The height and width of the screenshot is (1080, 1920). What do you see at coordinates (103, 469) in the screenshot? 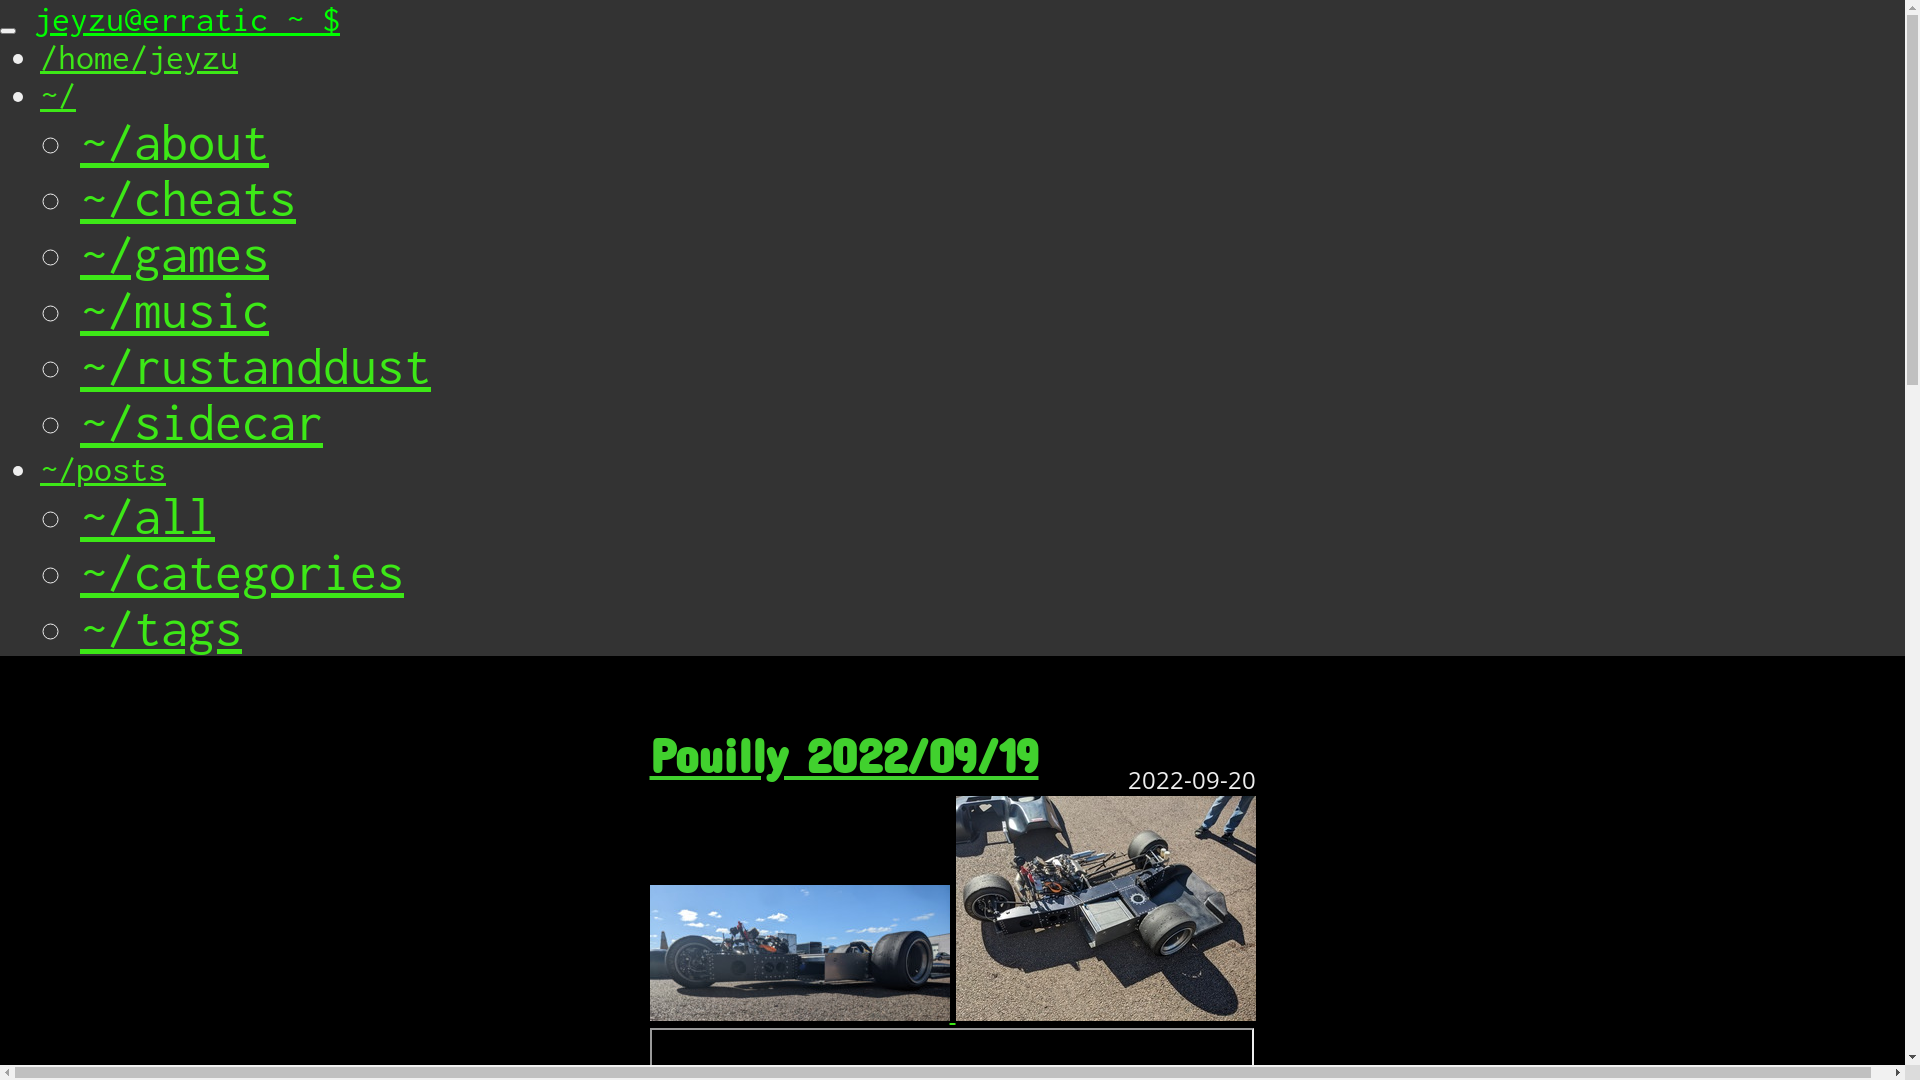
I see `~/posts` at bounding box center [103, 469].